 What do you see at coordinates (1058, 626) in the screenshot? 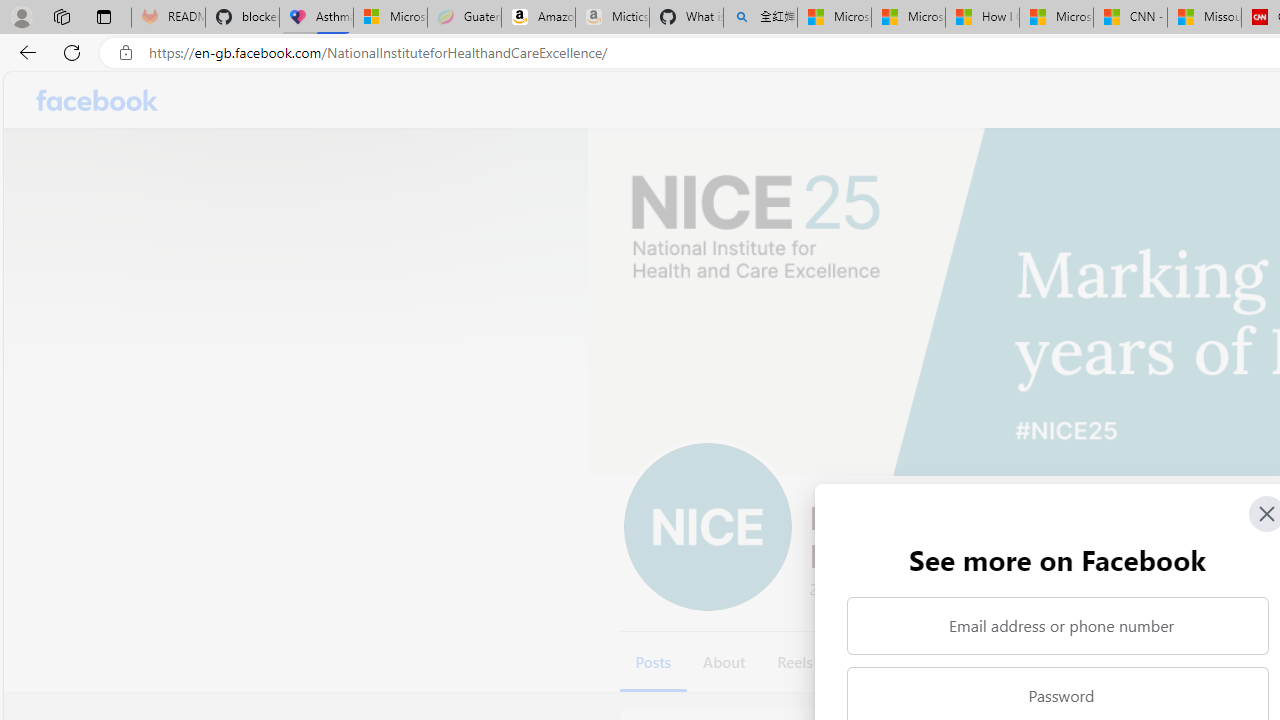
I see `Email address or phone number` at bounding box center [1058, 626].